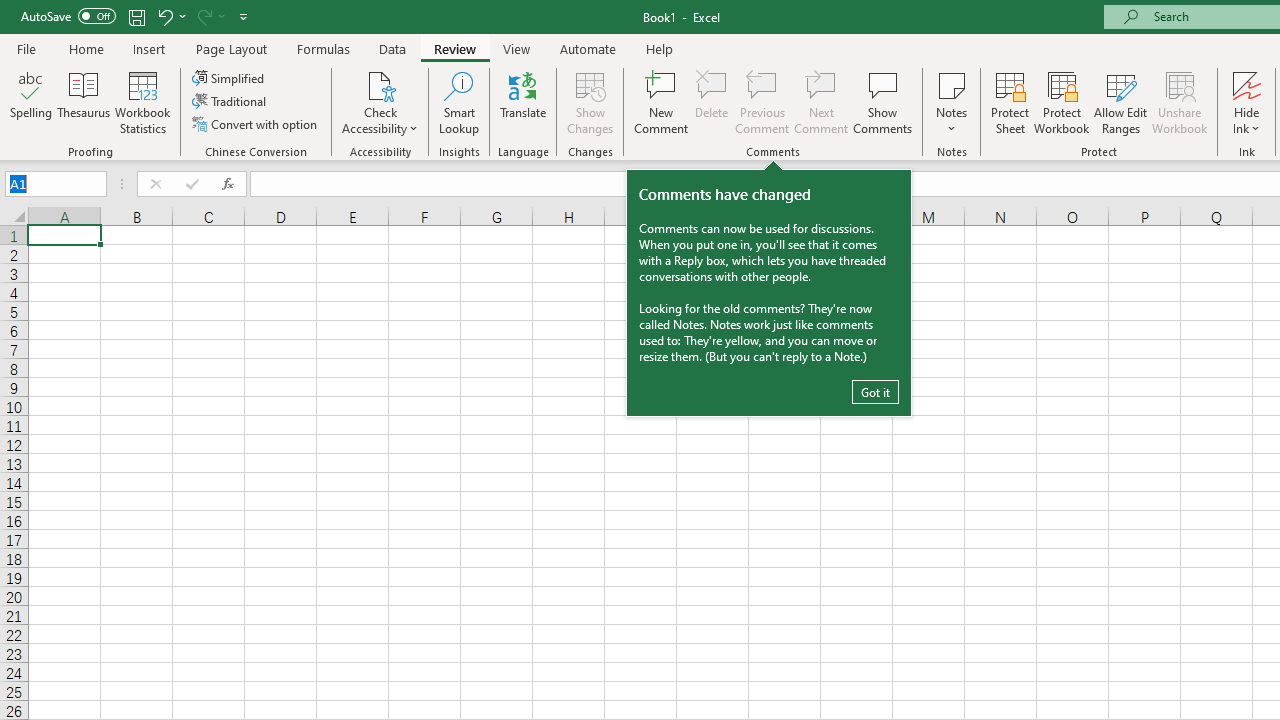  Describe the element at coordinates (662, 102) in the screenshot. I see `New Comment` at that location.